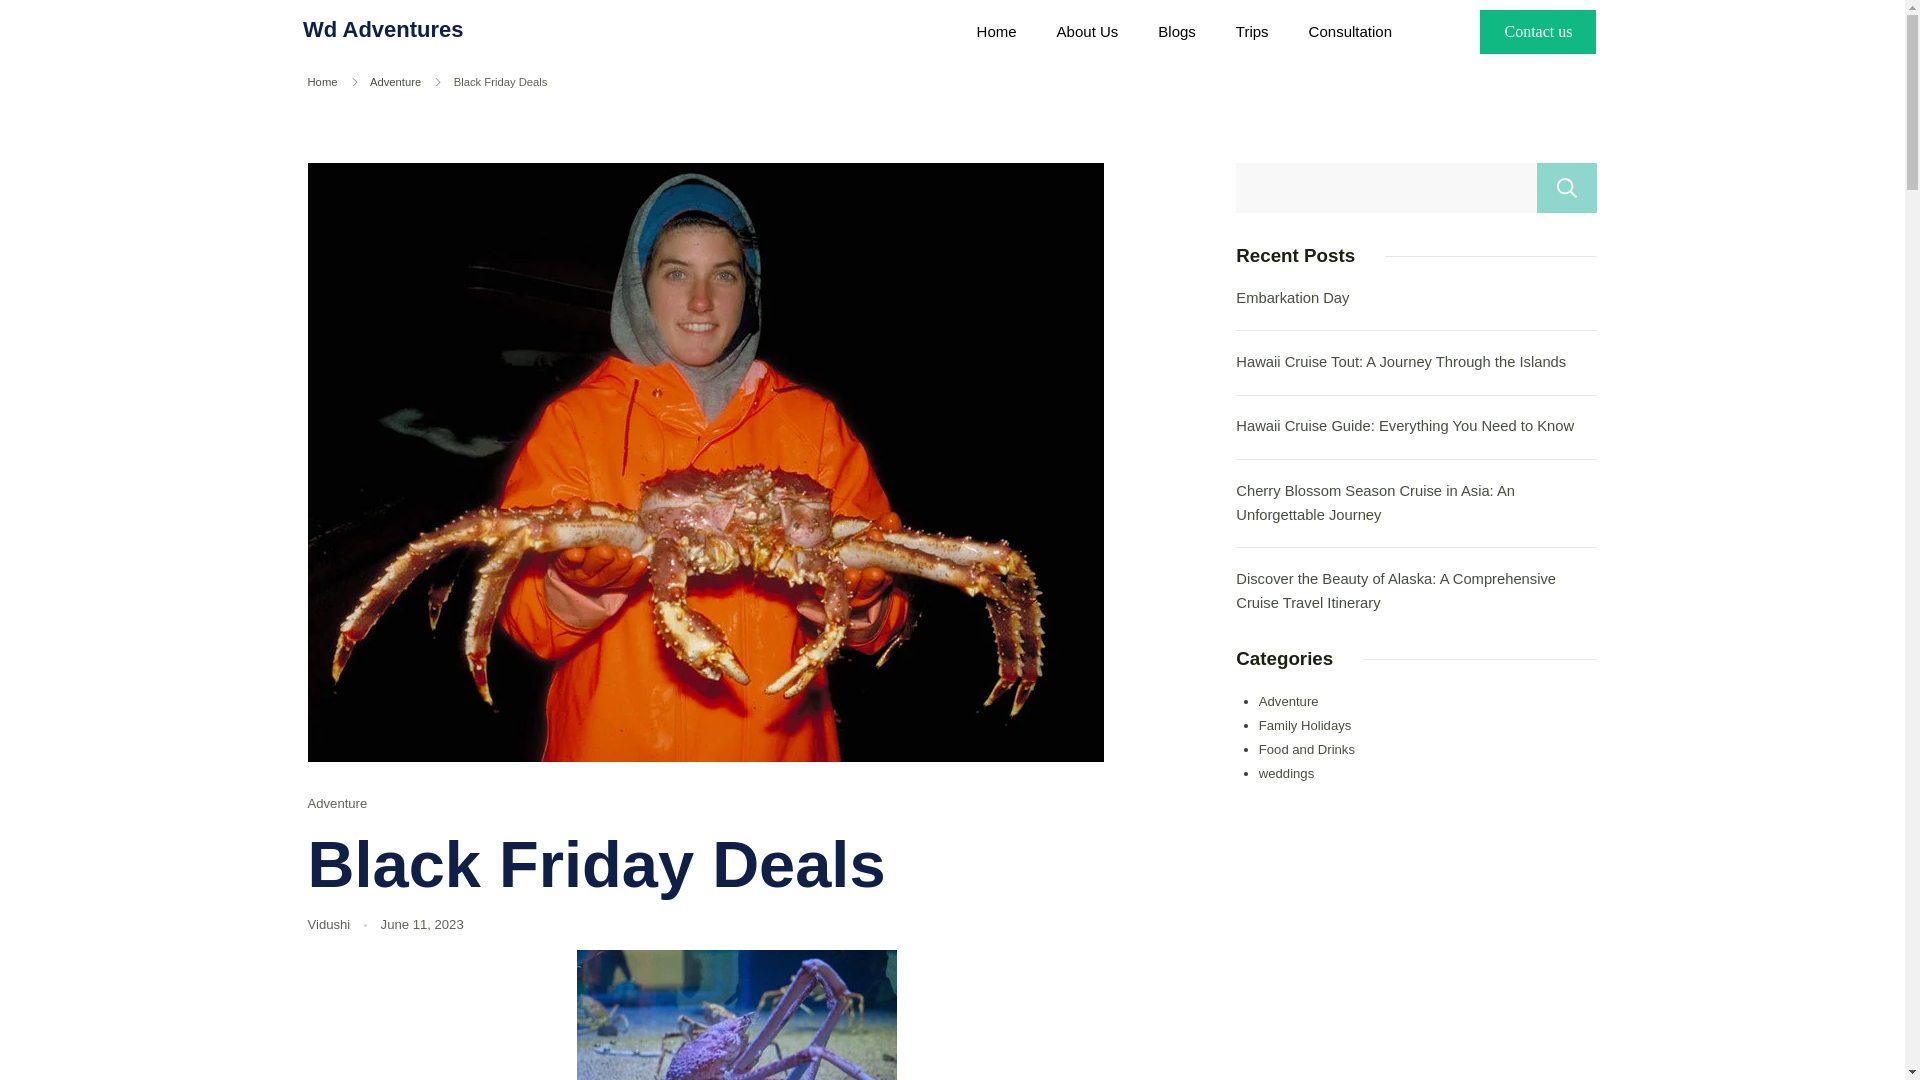  Describe the element at coordinates (996, 32) in the screenshot. I see `Home` at that location.